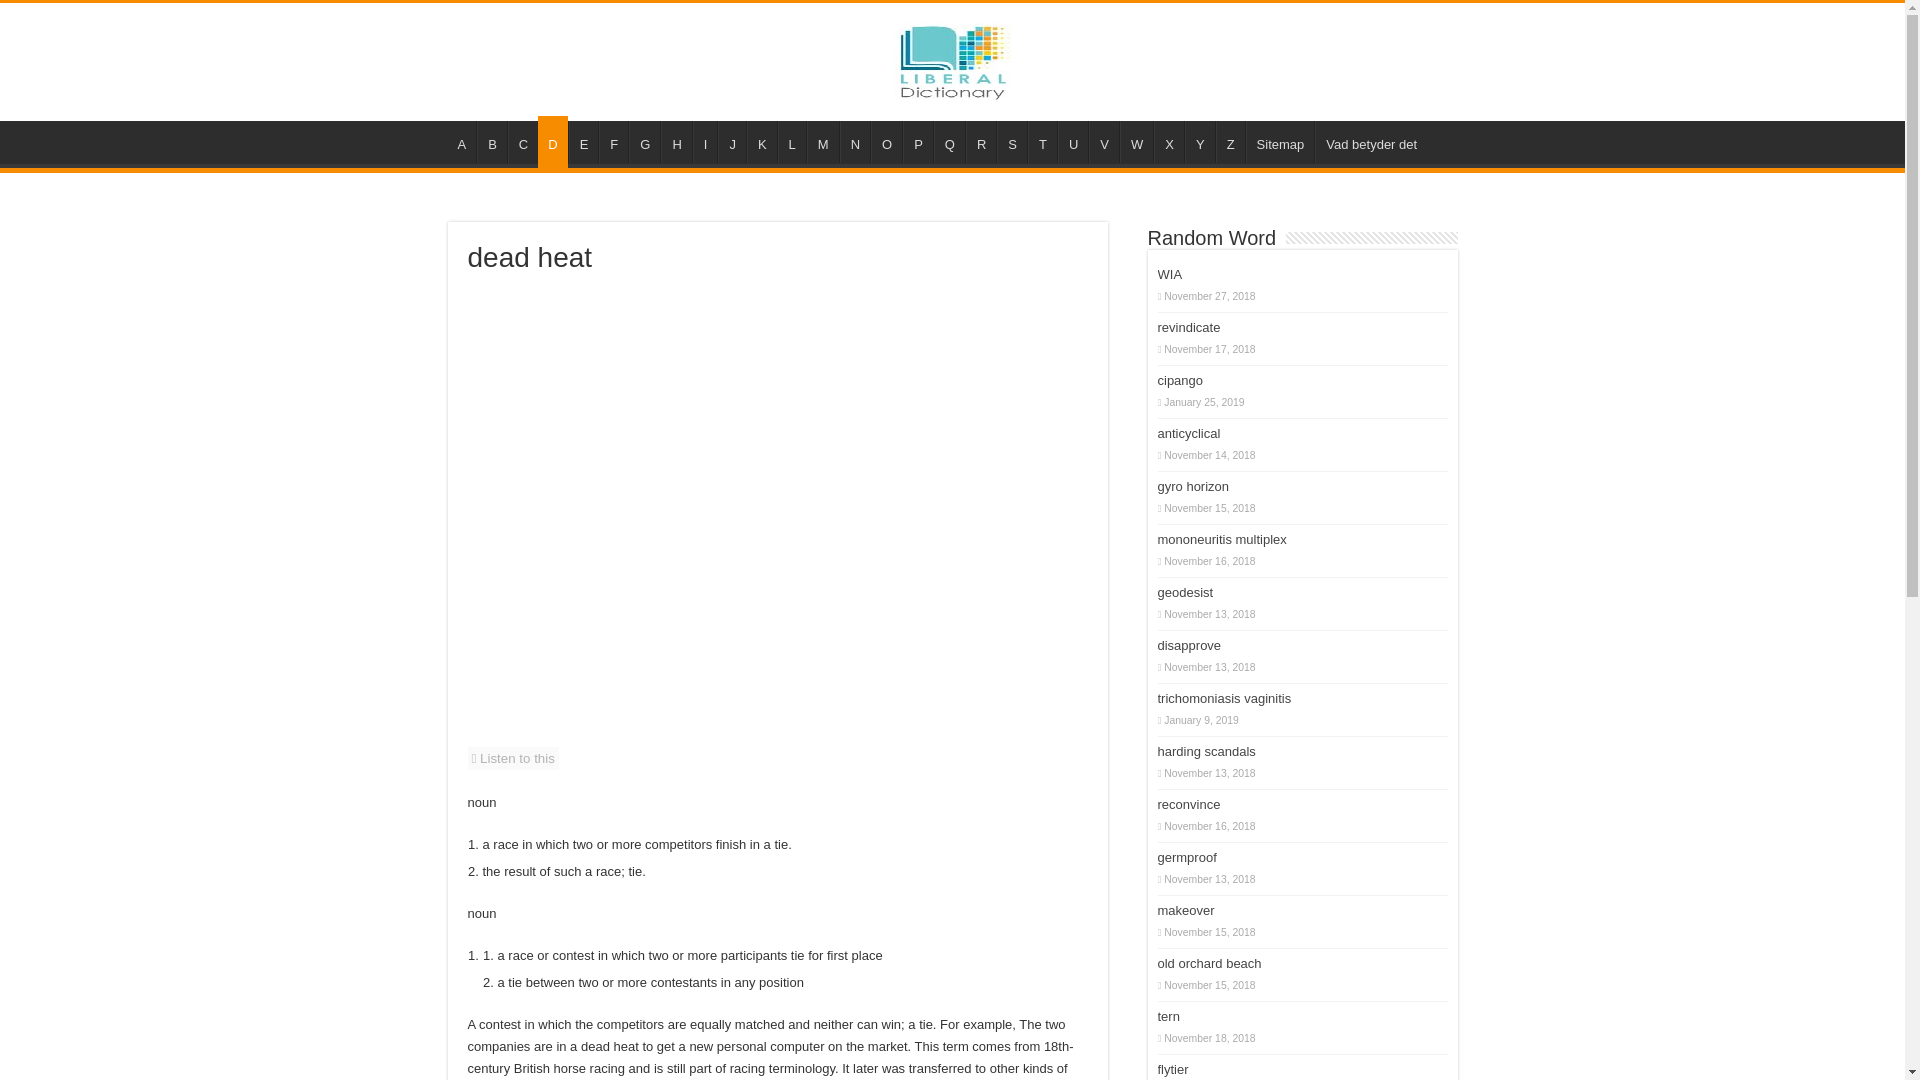 This screenshot has width=1920, height=1080. I want to click on Advertisement, so click(685, 358).